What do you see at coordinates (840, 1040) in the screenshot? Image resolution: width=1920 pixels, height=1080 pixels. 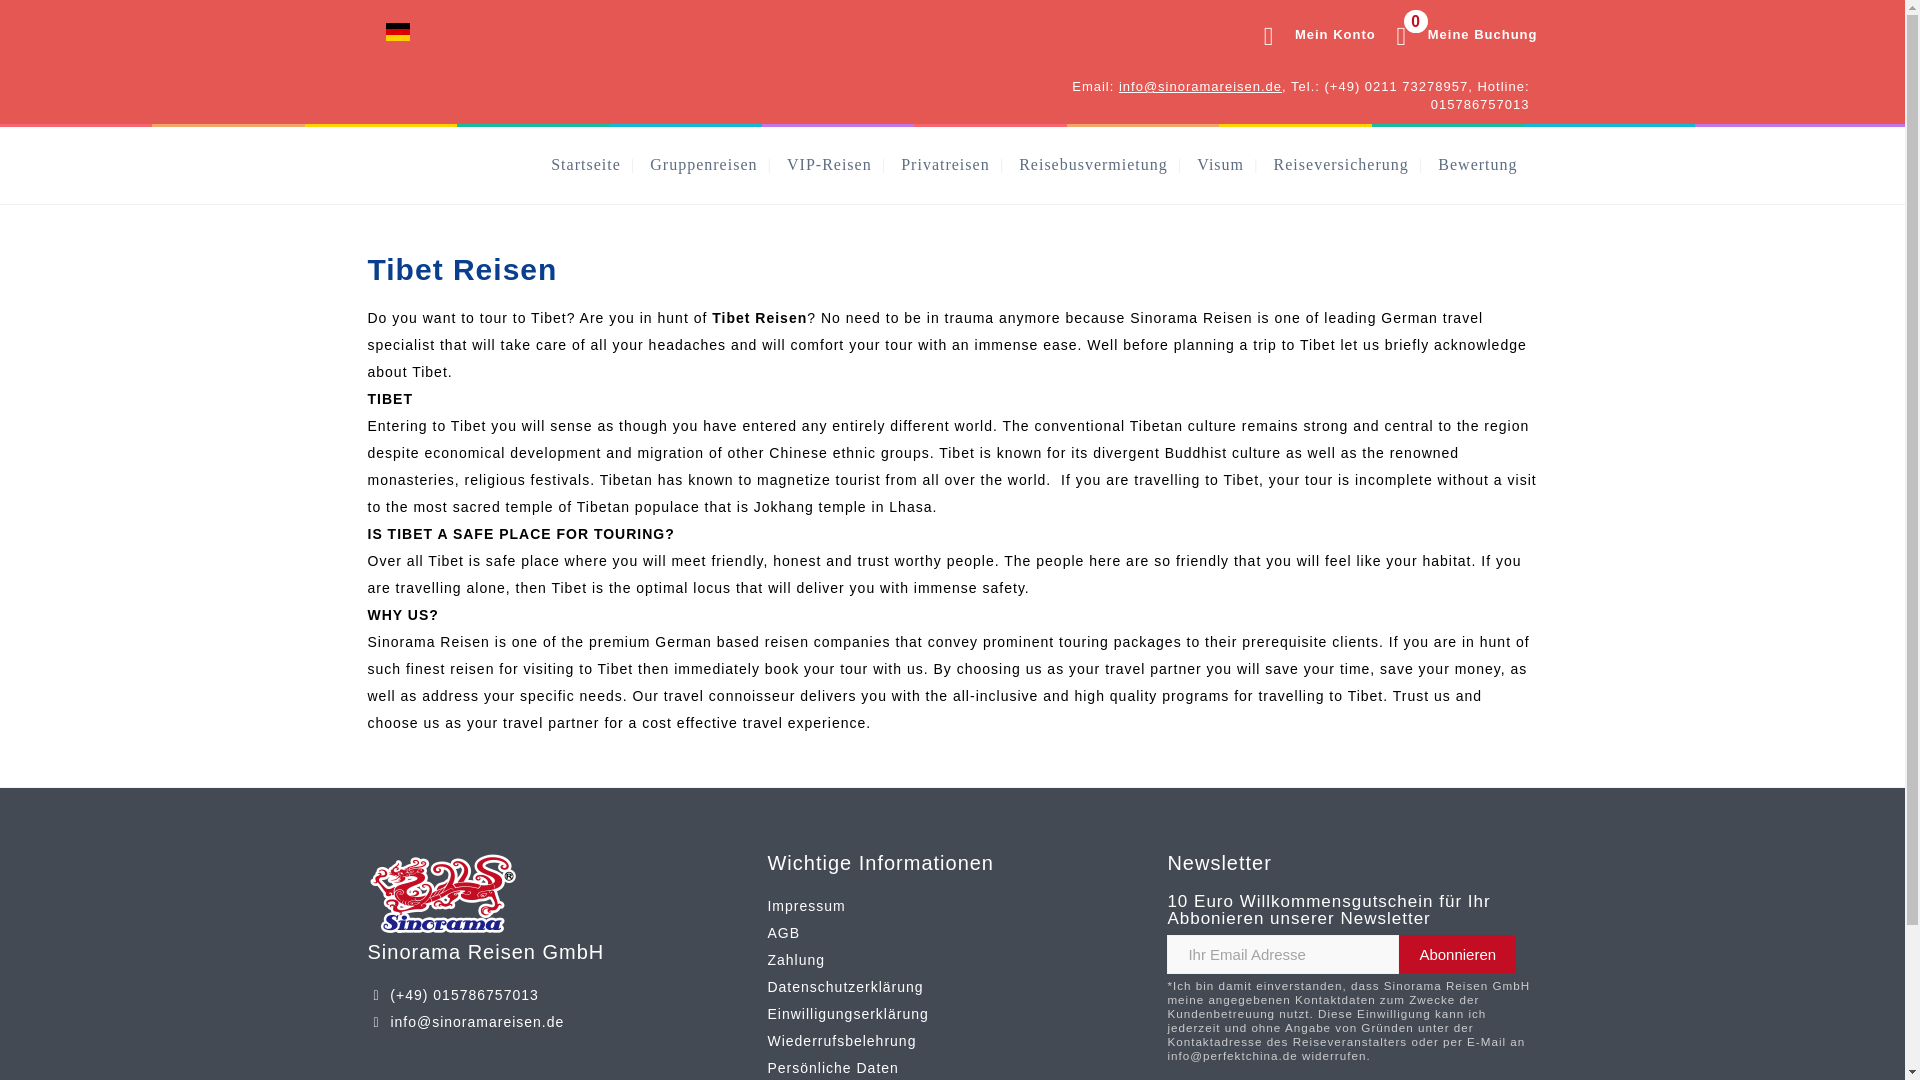 I see `Wiederrufsbelehrung` at bounding box center [840, 1040].